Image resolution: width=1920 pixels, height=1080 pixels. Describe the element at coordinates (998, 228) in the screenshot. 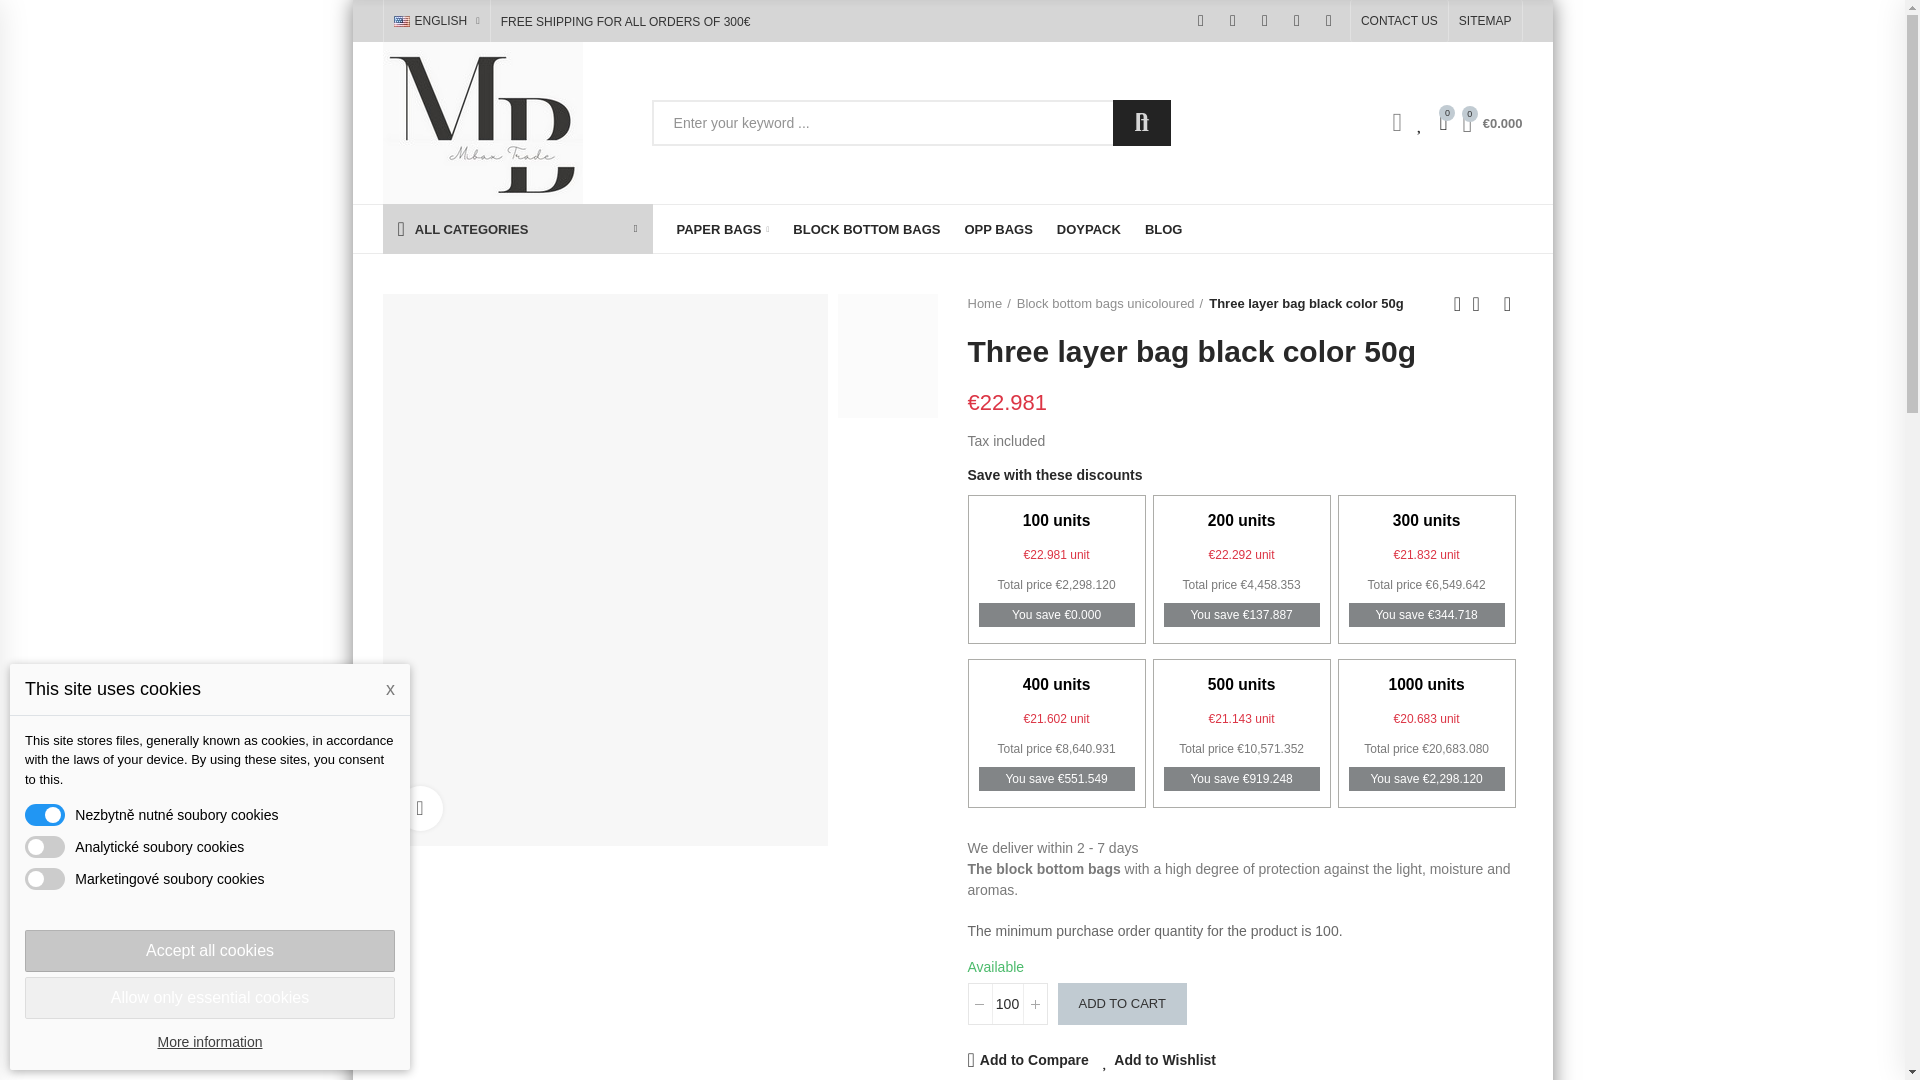

I see `OPP BAGS` at that location.